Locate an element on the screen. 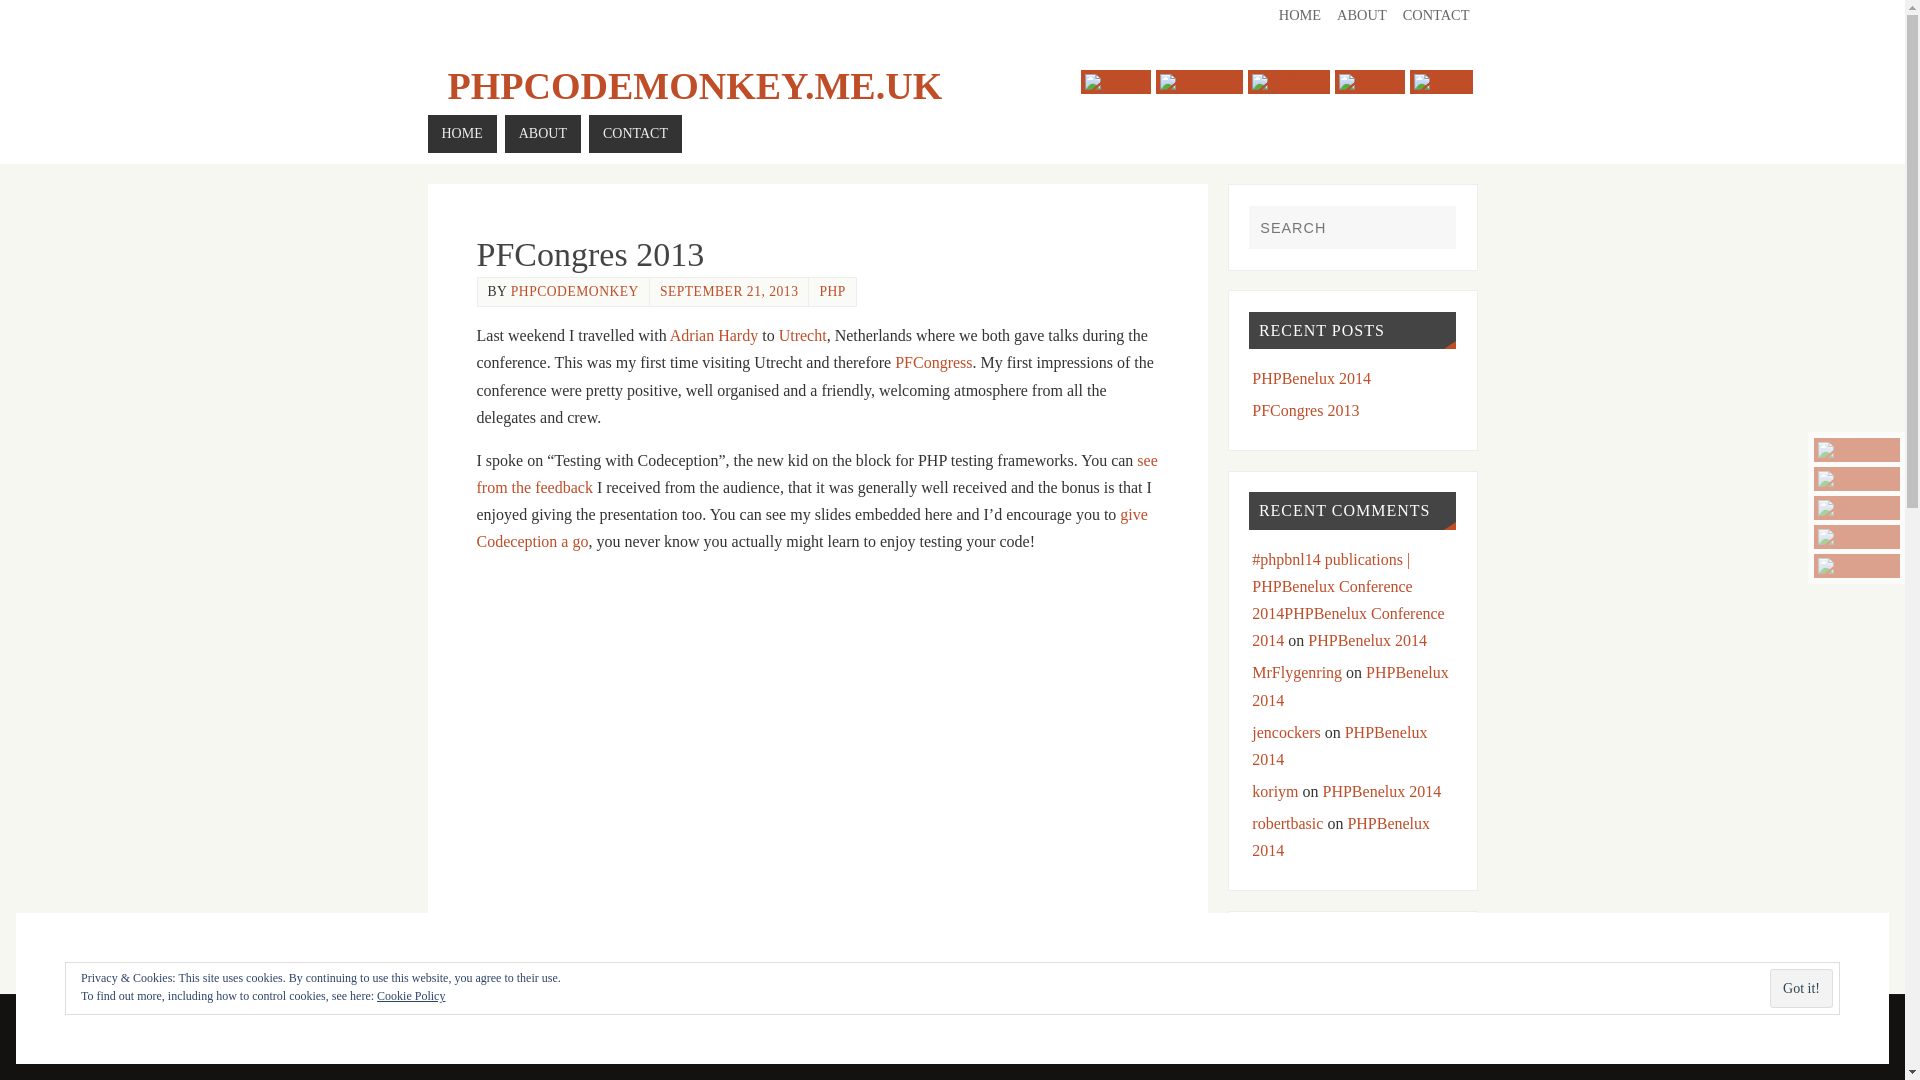  PHP is located at coordinates (832, 292).